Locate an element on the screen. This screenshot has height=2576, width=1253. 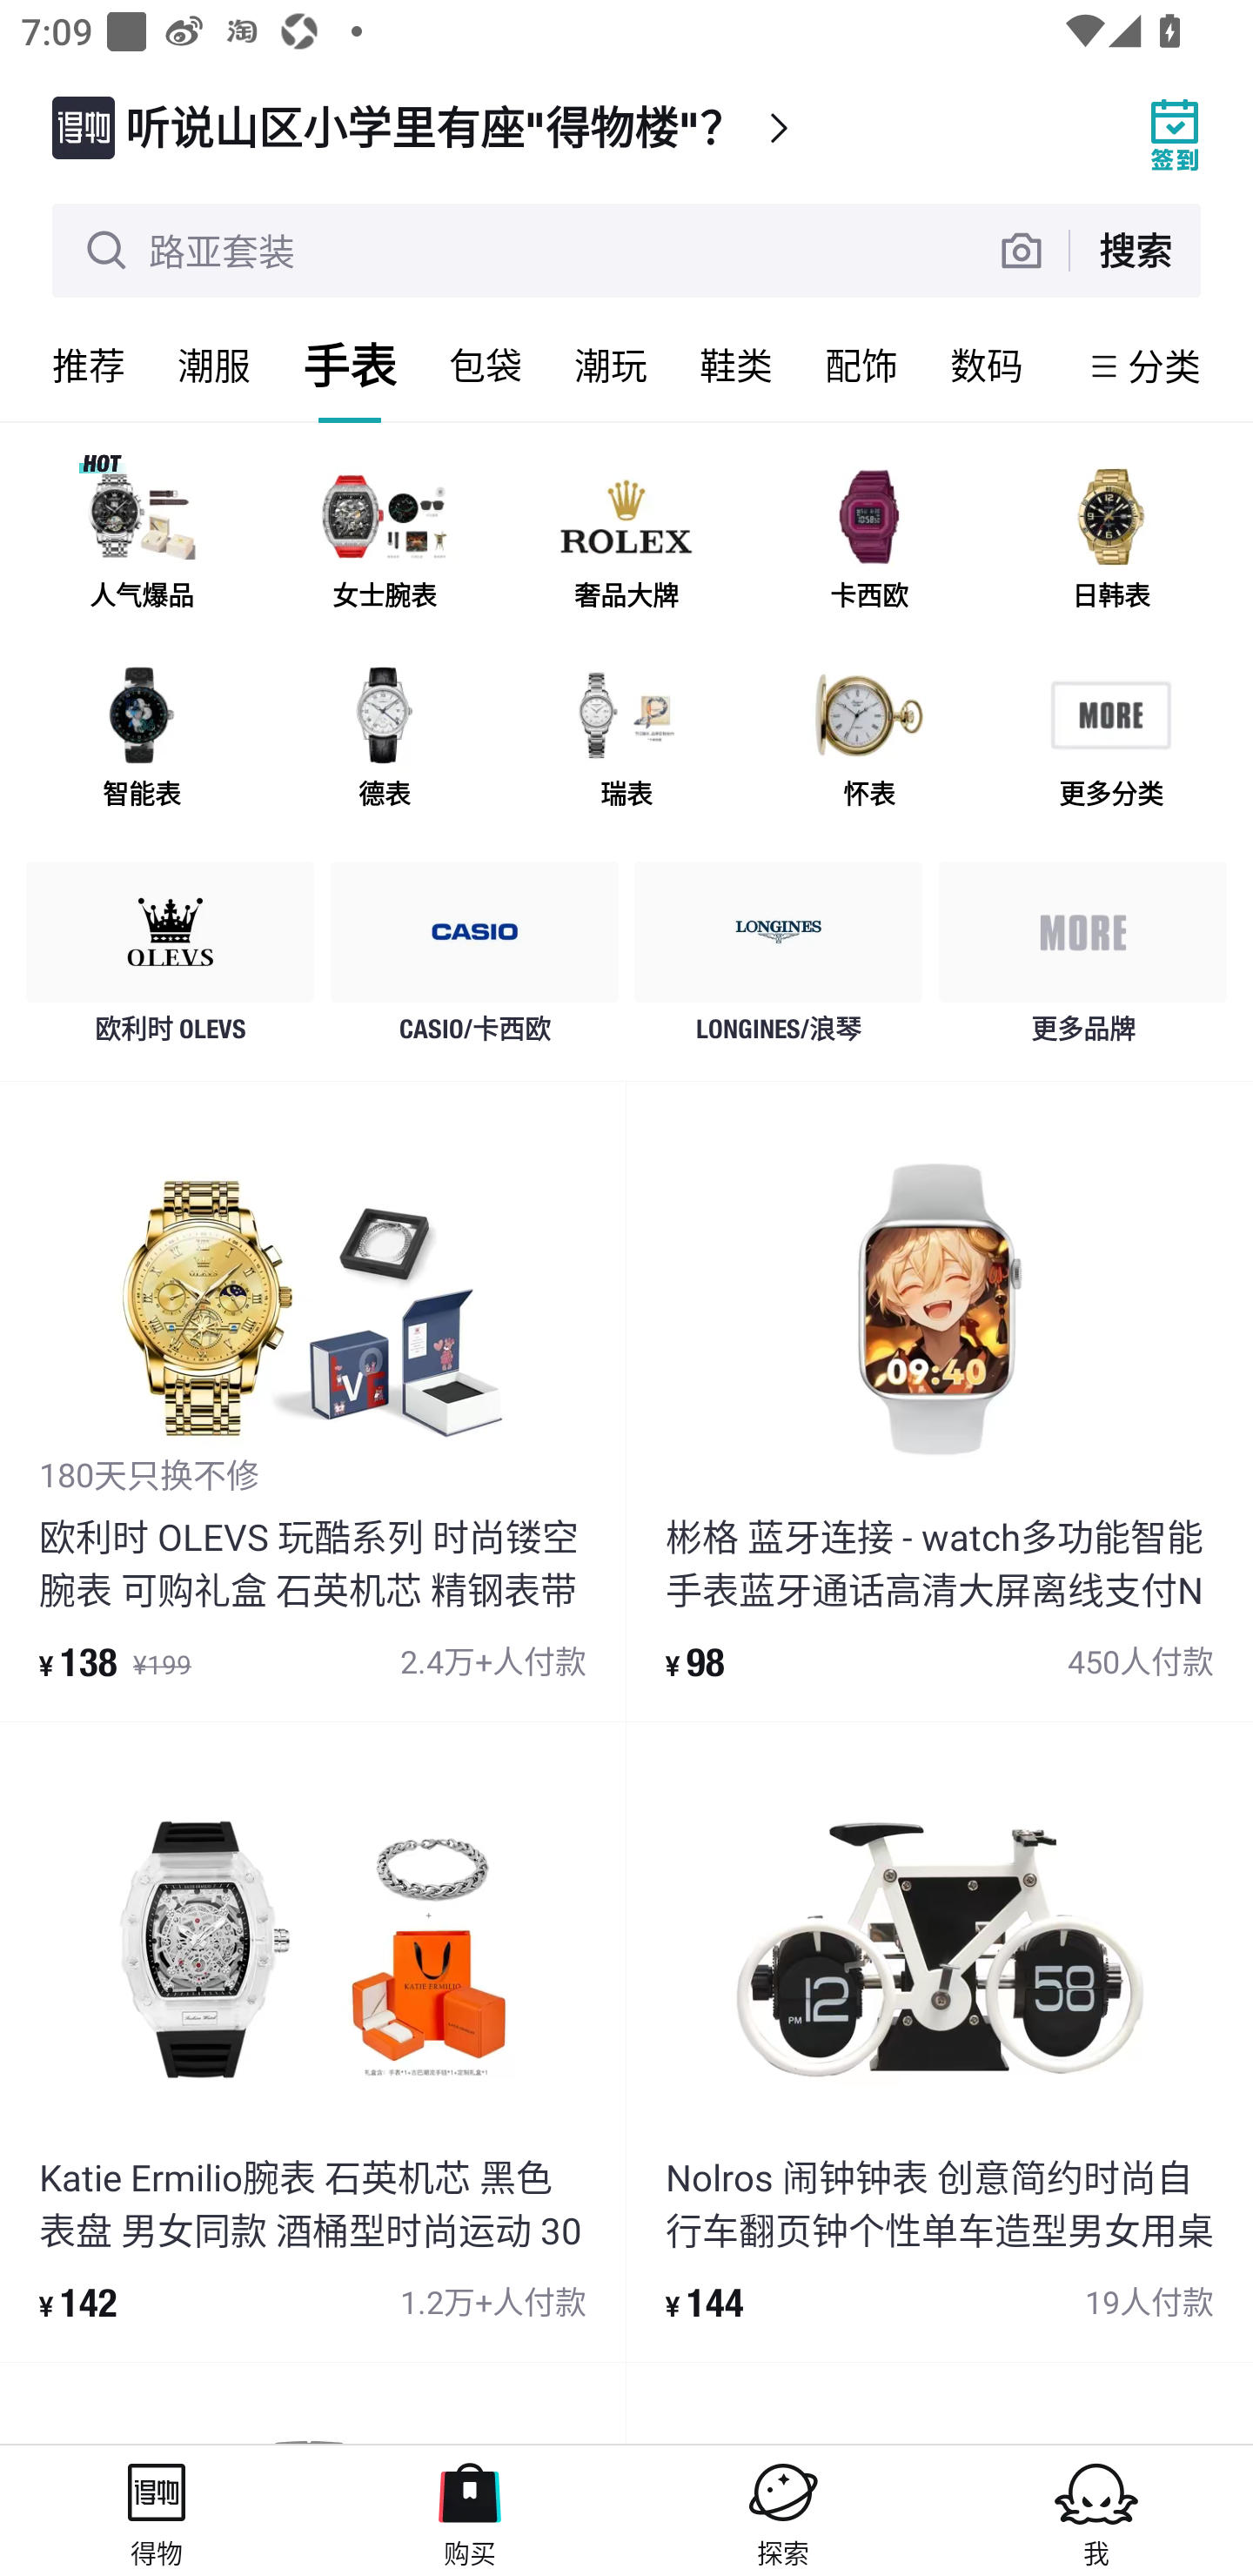
日韩表 is located at coordinates (1110, 542).